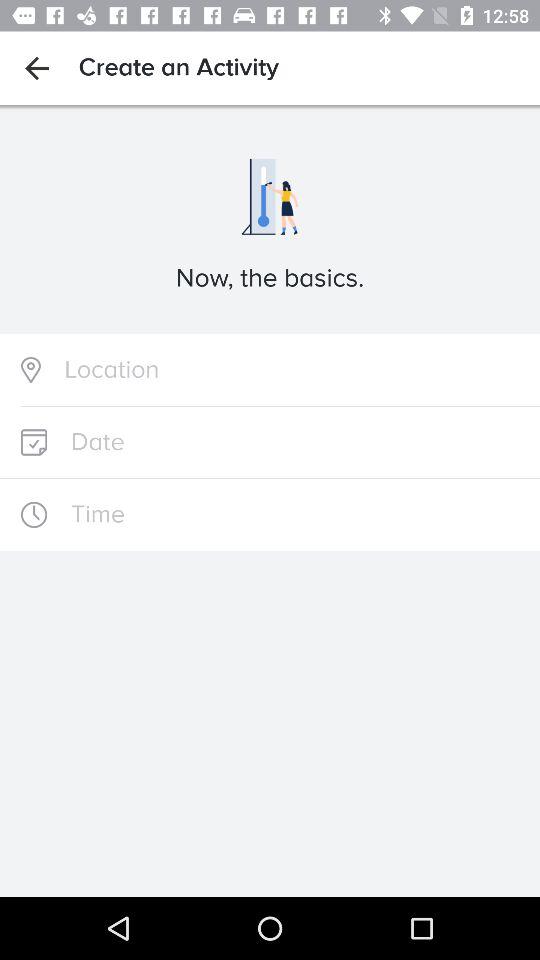 The width and height of the screenshot is (540, 960). I want to click on add date, so click(270, 442).